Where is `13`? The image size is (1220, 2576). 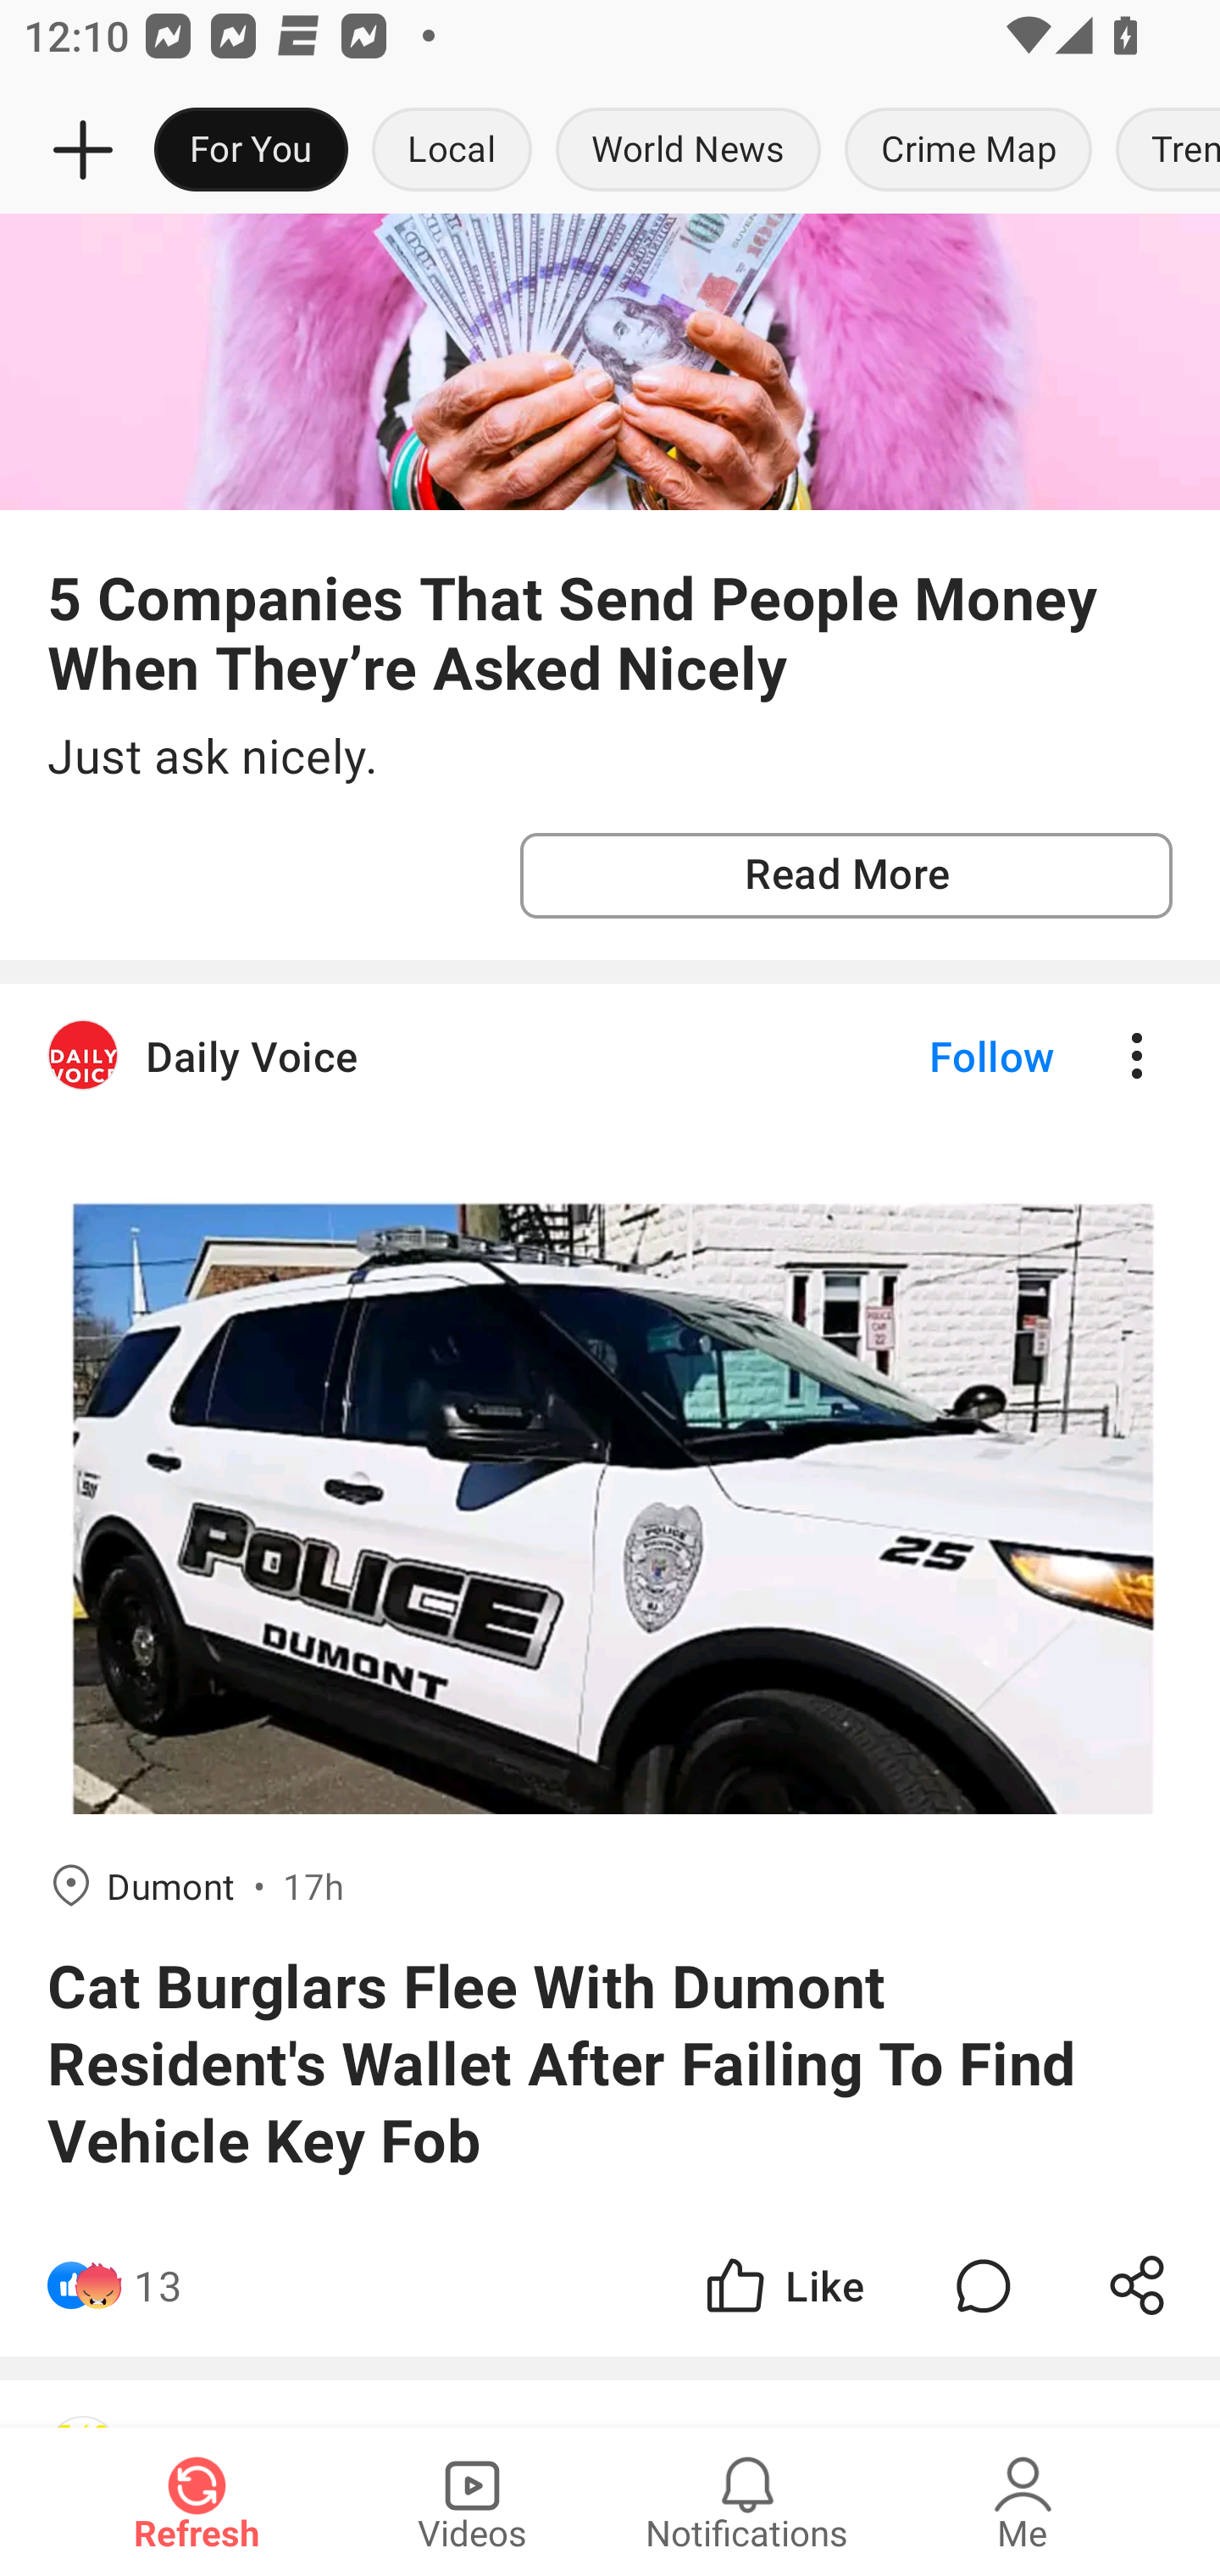 13 is located at coordinates (158, 2286).